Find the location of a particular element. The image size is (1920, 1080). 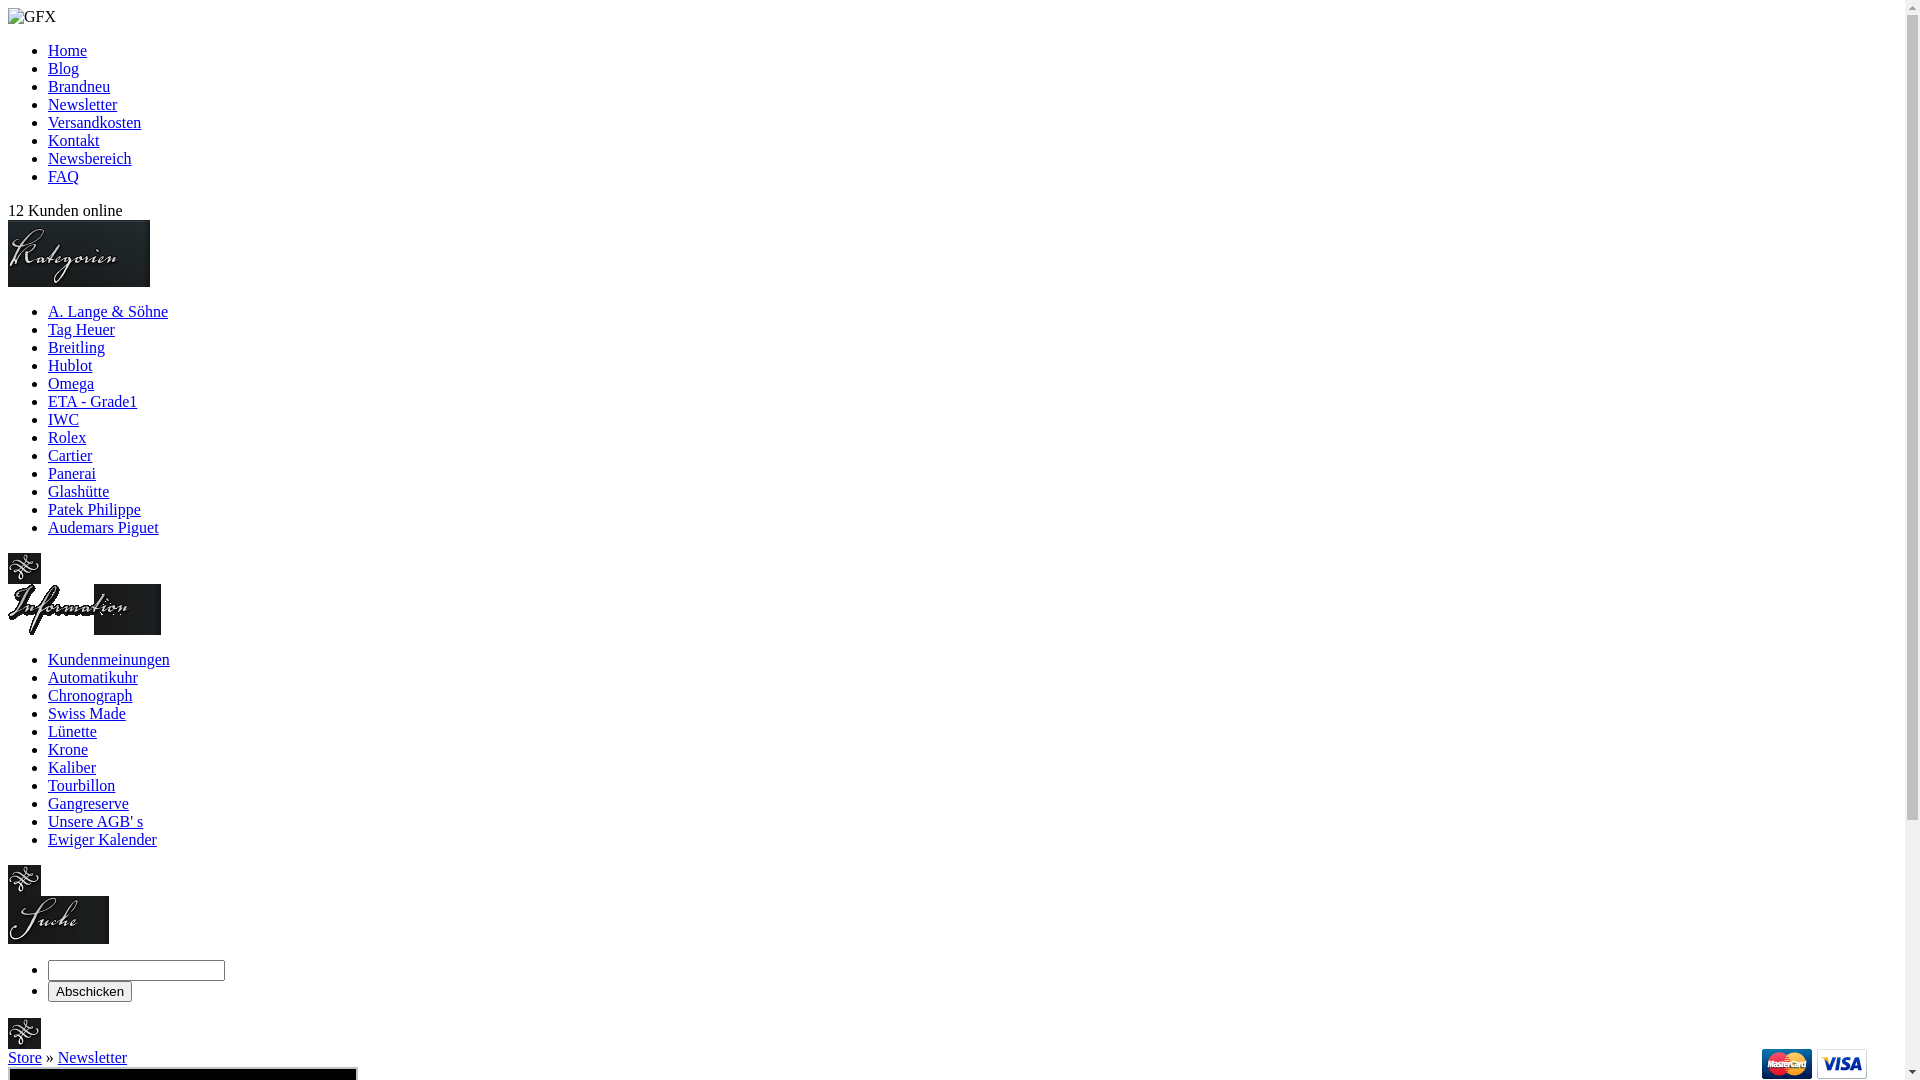

Omega is located at coordinates (71, 384).